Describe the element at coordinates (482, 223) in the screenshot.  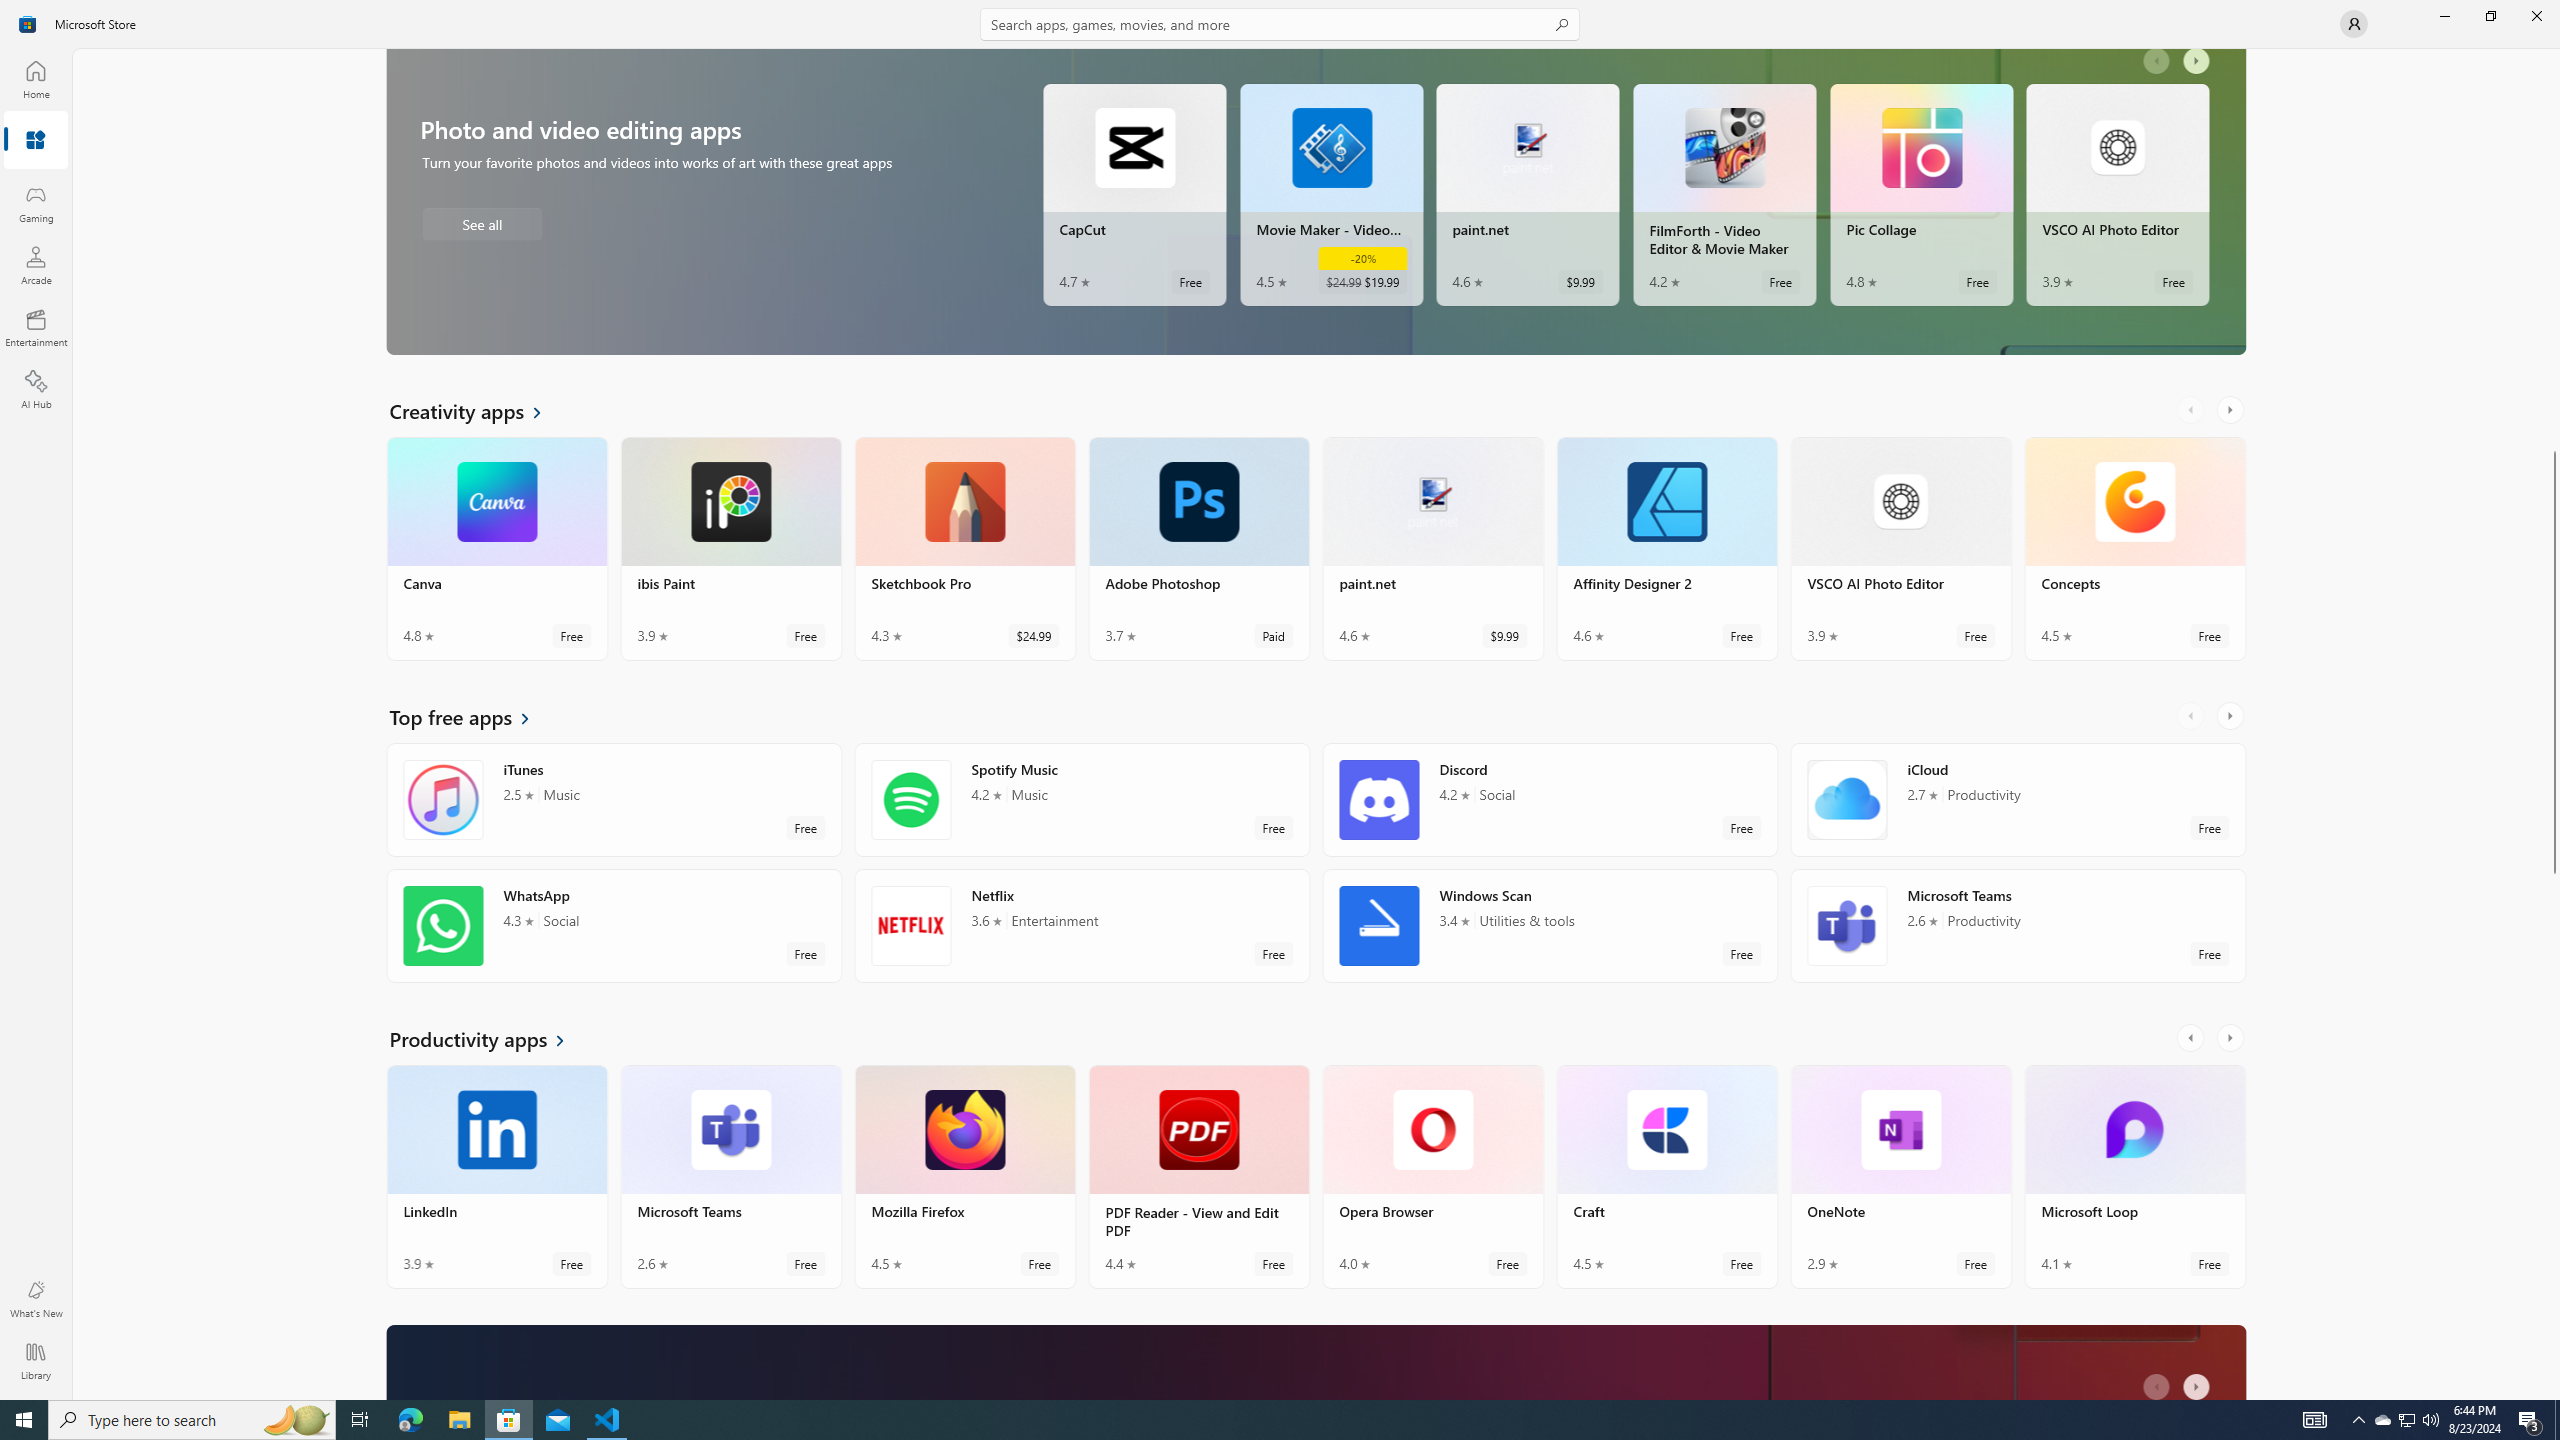
I see `See all  Photo and video editing apps` at that location.